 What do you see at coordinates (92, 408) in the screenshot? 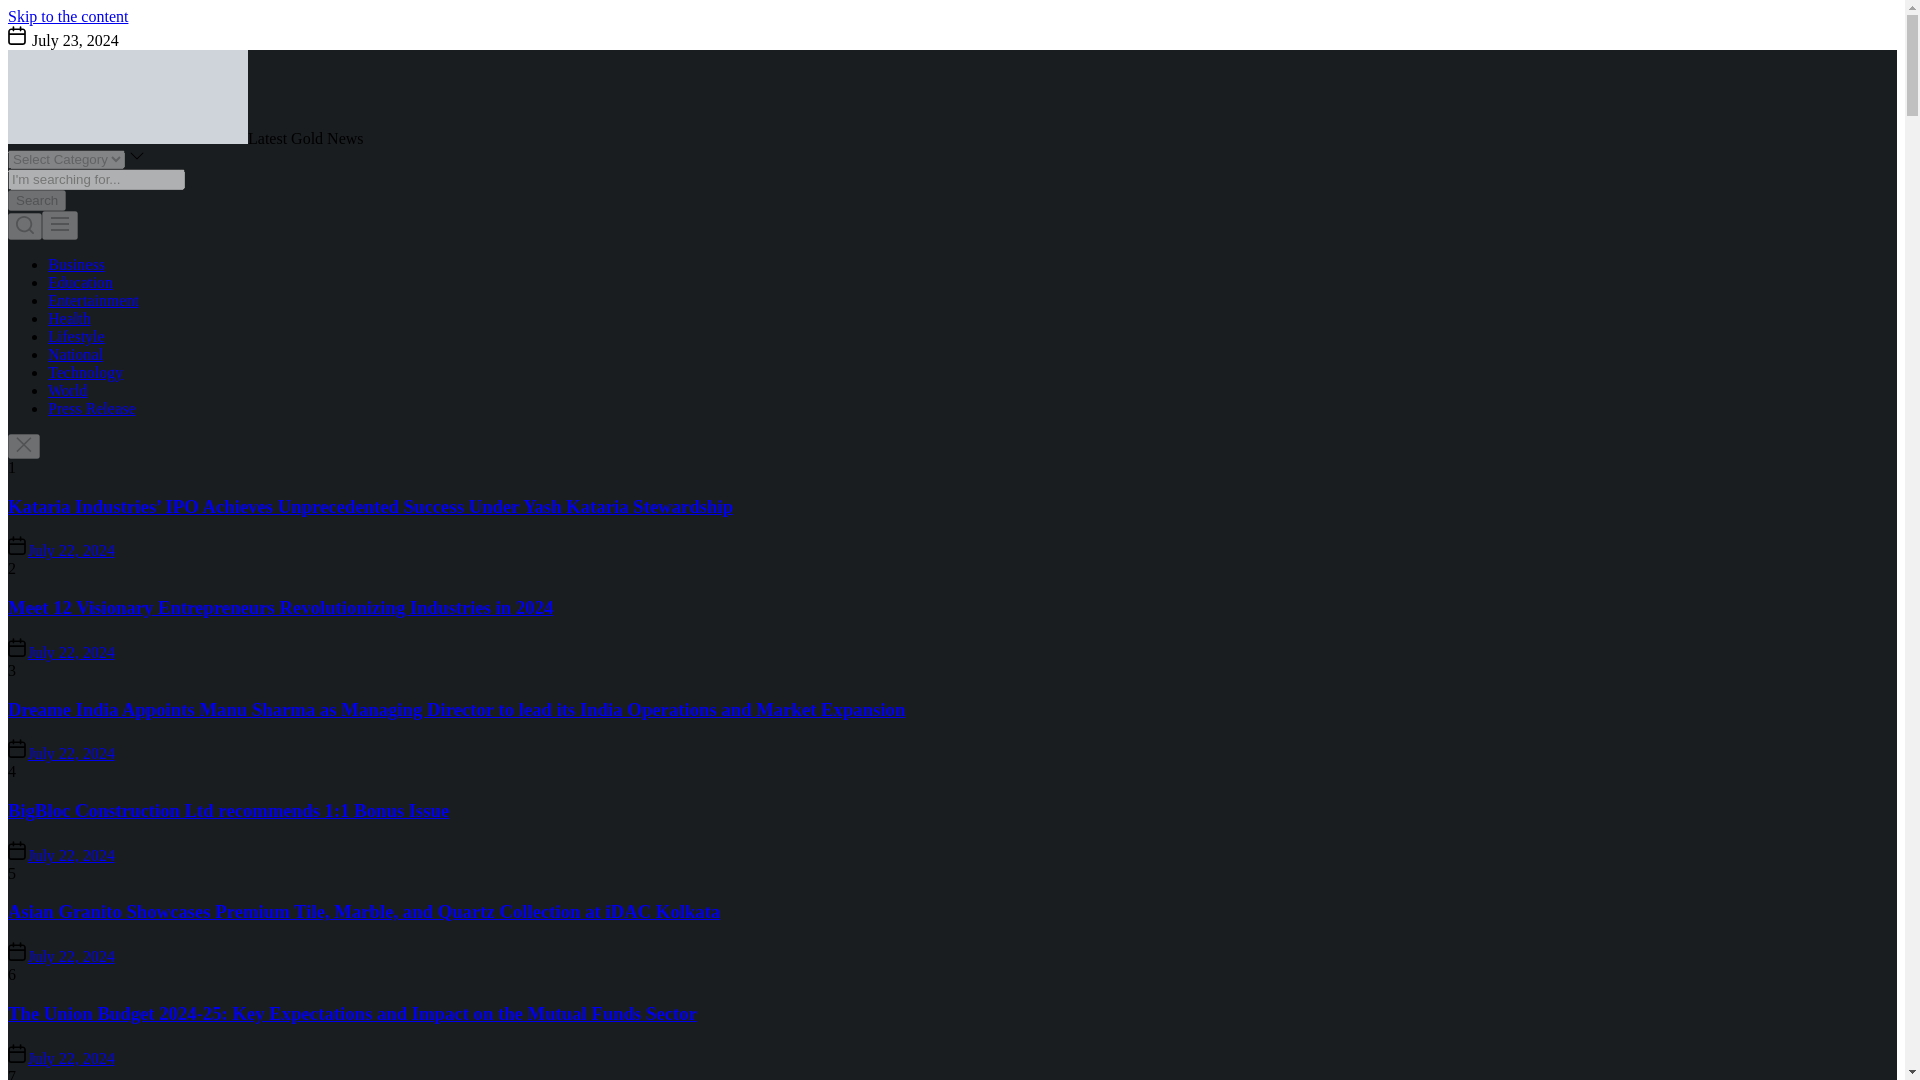
I see `Press Release` at bounding box center [92, 408].